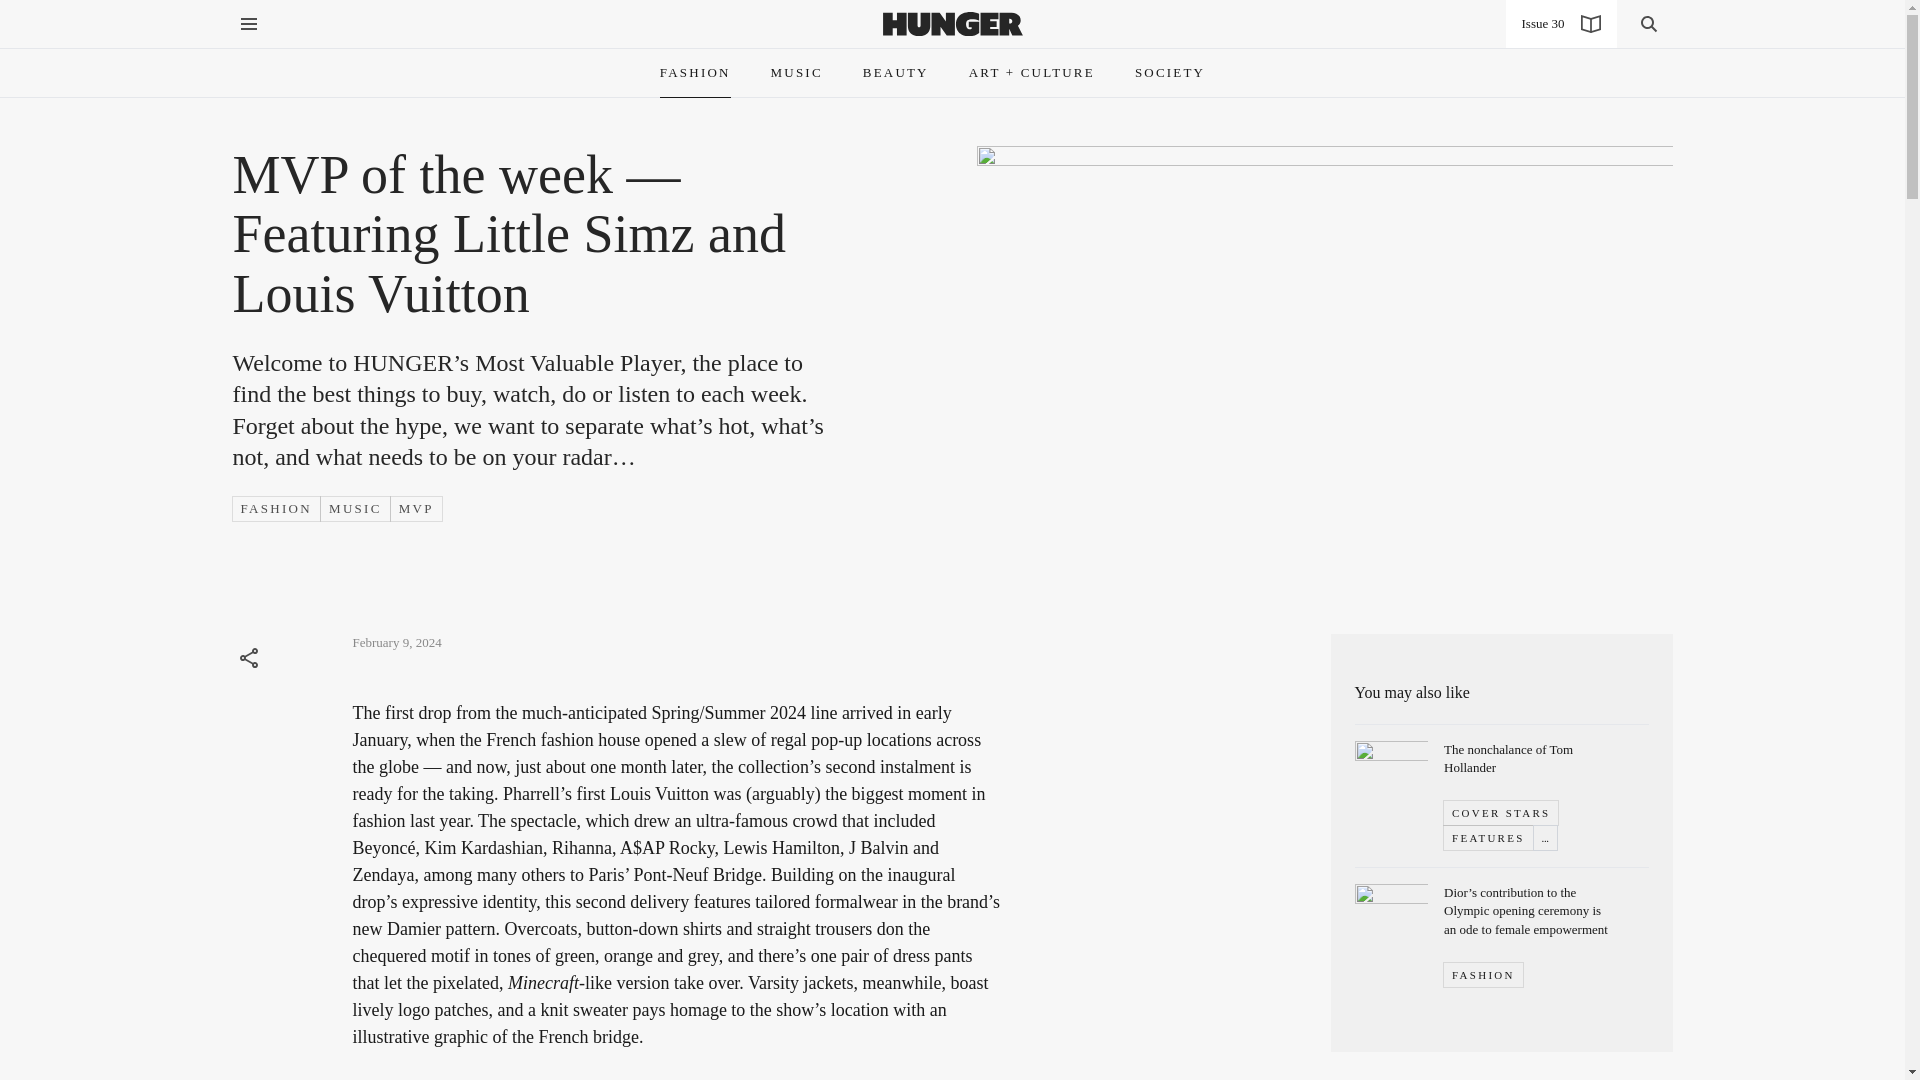 The height and width of the screenshot is (1080, 1920). Describe the element at coordinates (797, 72) in the screenshot. I see `MUSIC` at that location.